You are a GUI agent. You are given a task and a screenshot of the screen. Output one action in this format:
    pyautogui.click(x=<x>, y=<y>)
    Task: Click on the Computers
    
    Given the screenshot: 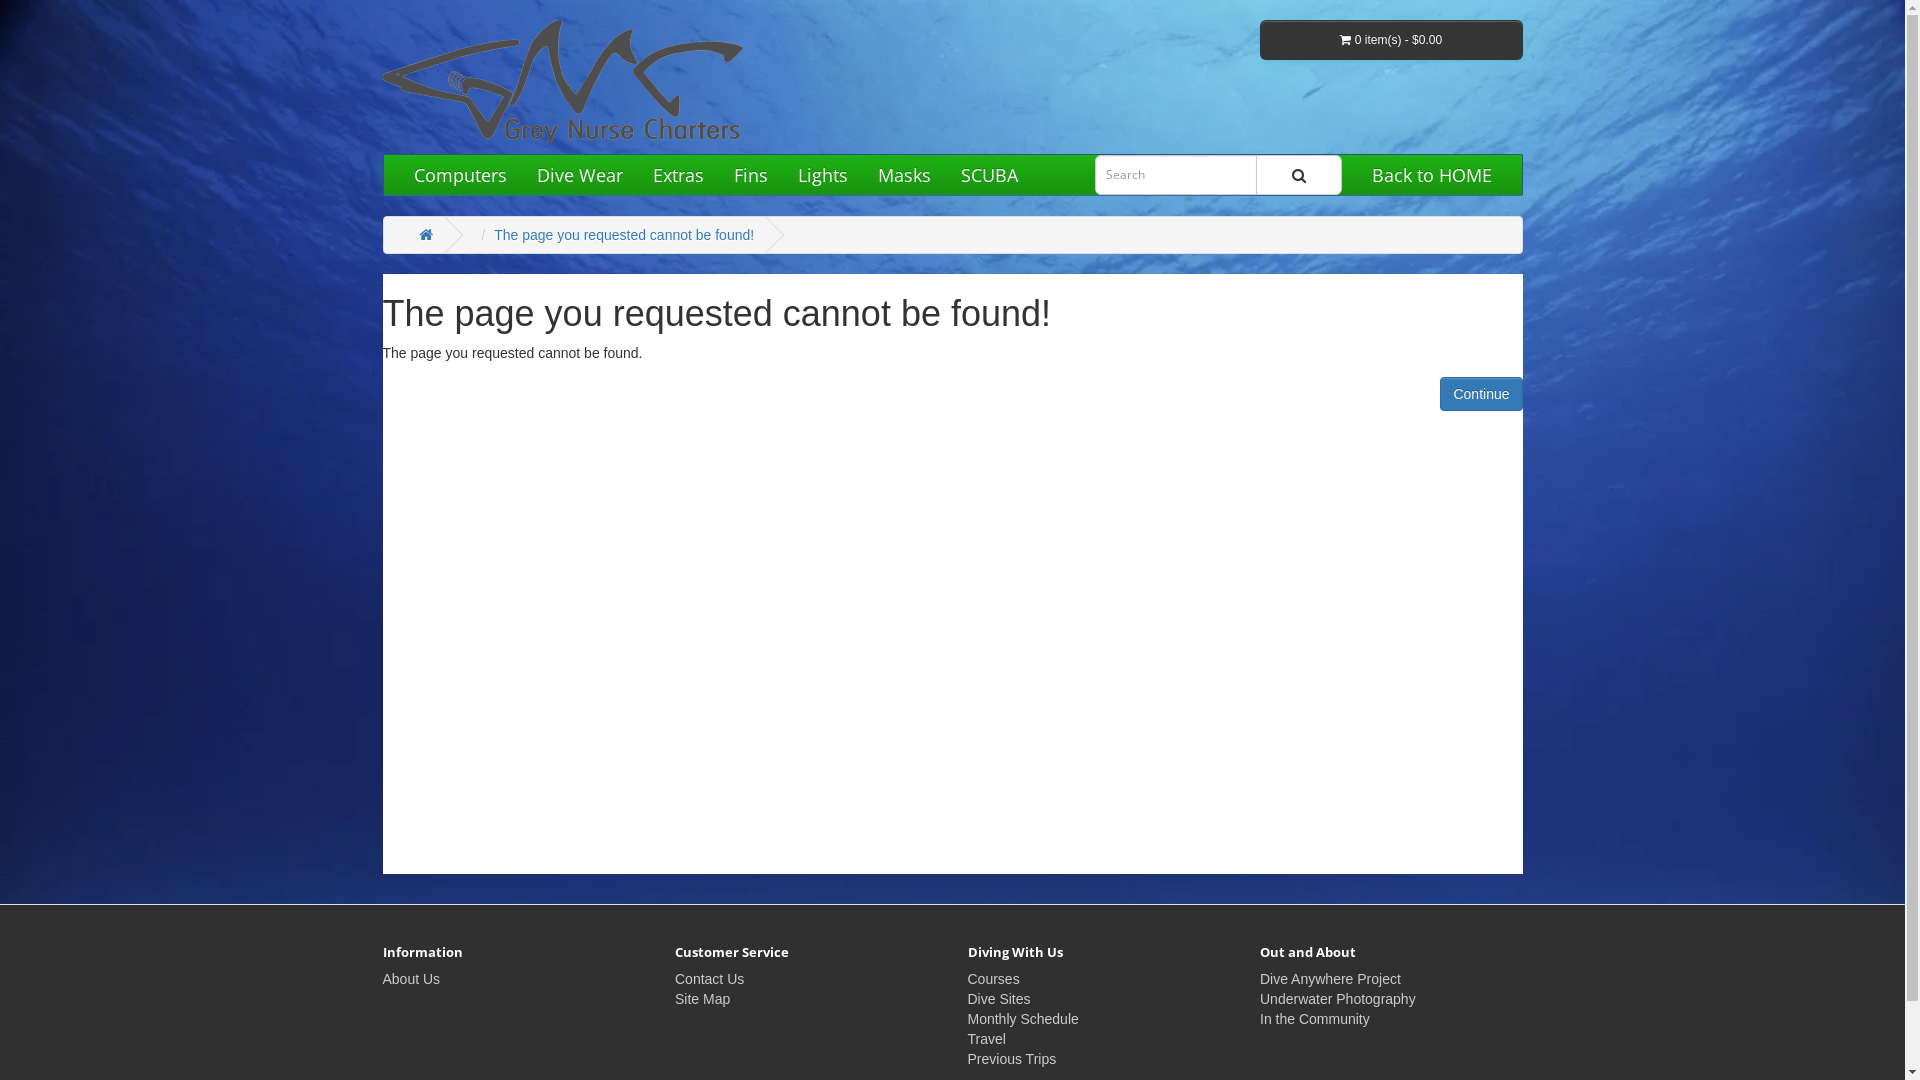 What is the action you would take?
    pyautogui.click(x=460, y=175)
    